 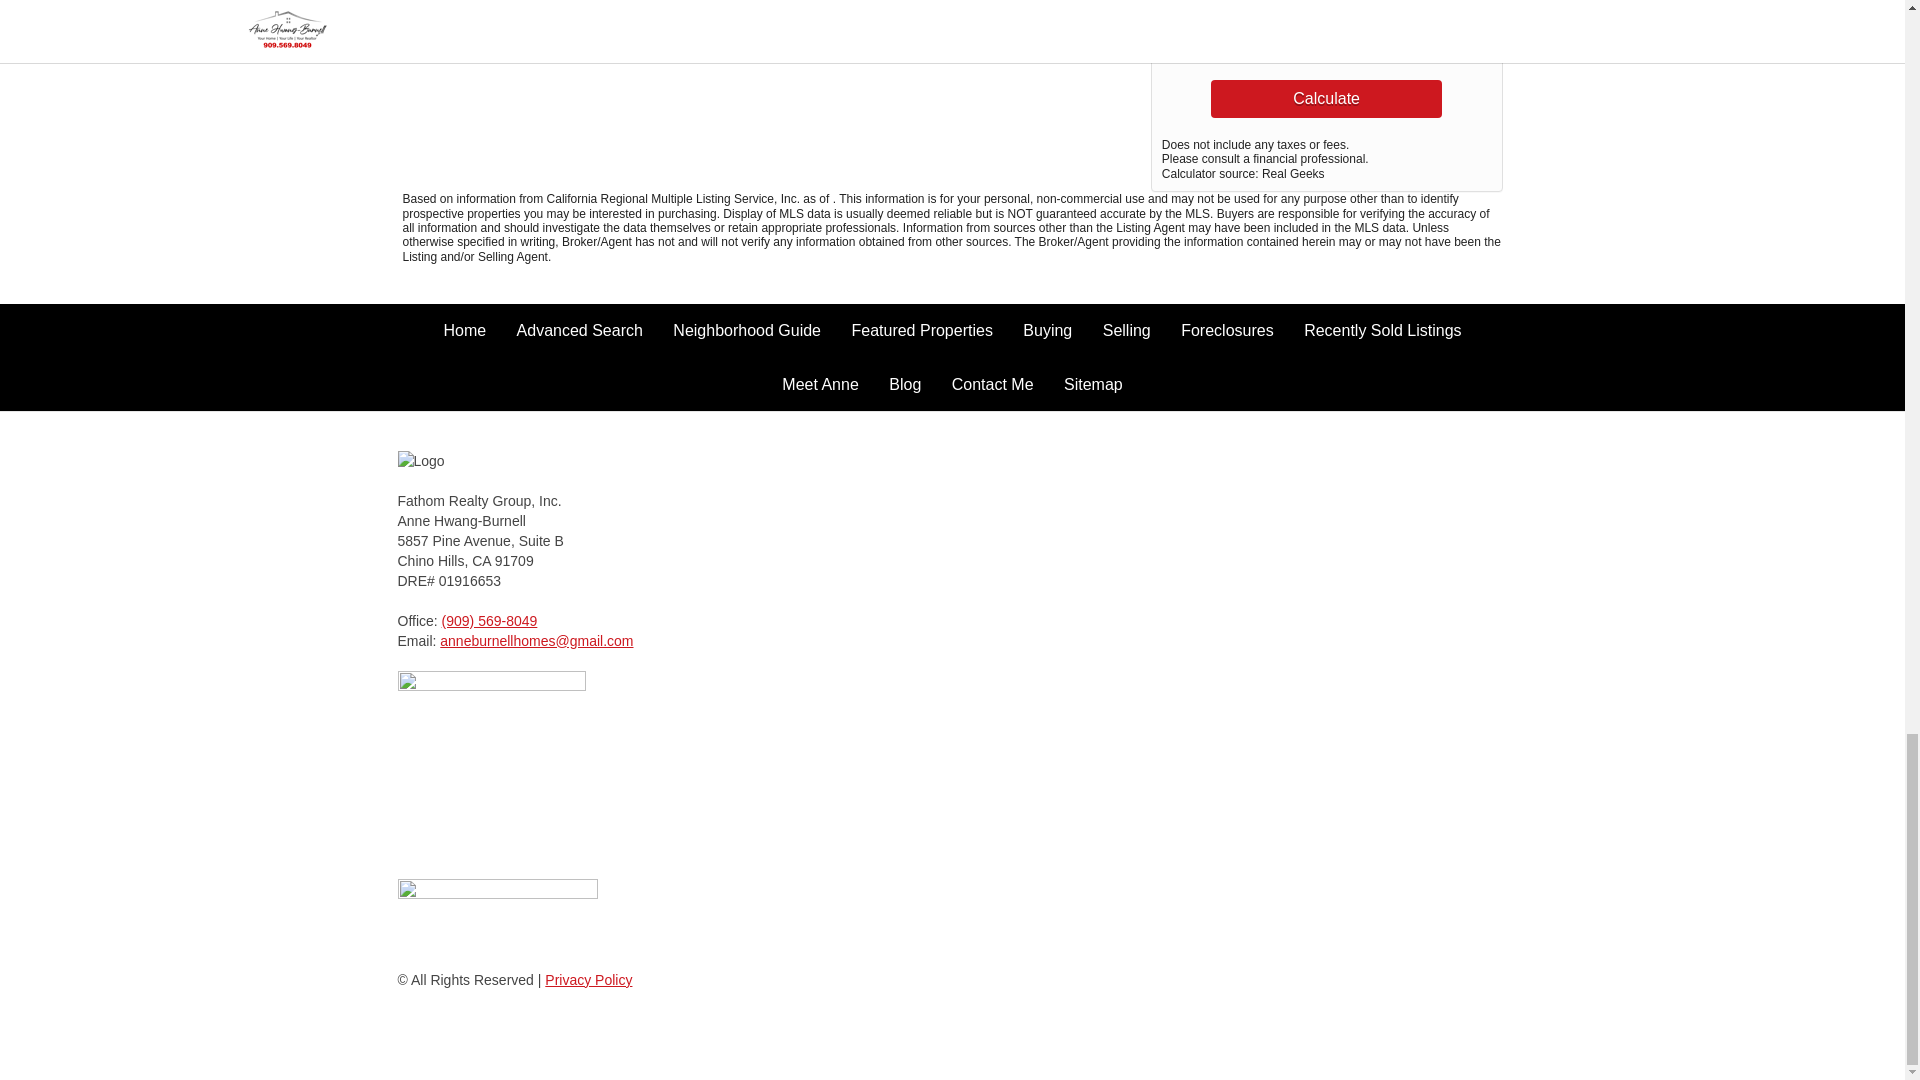 What do you see at coordinates (472, 460) in the screenshot?
I see `Logo` at bounding box center [472, 460].